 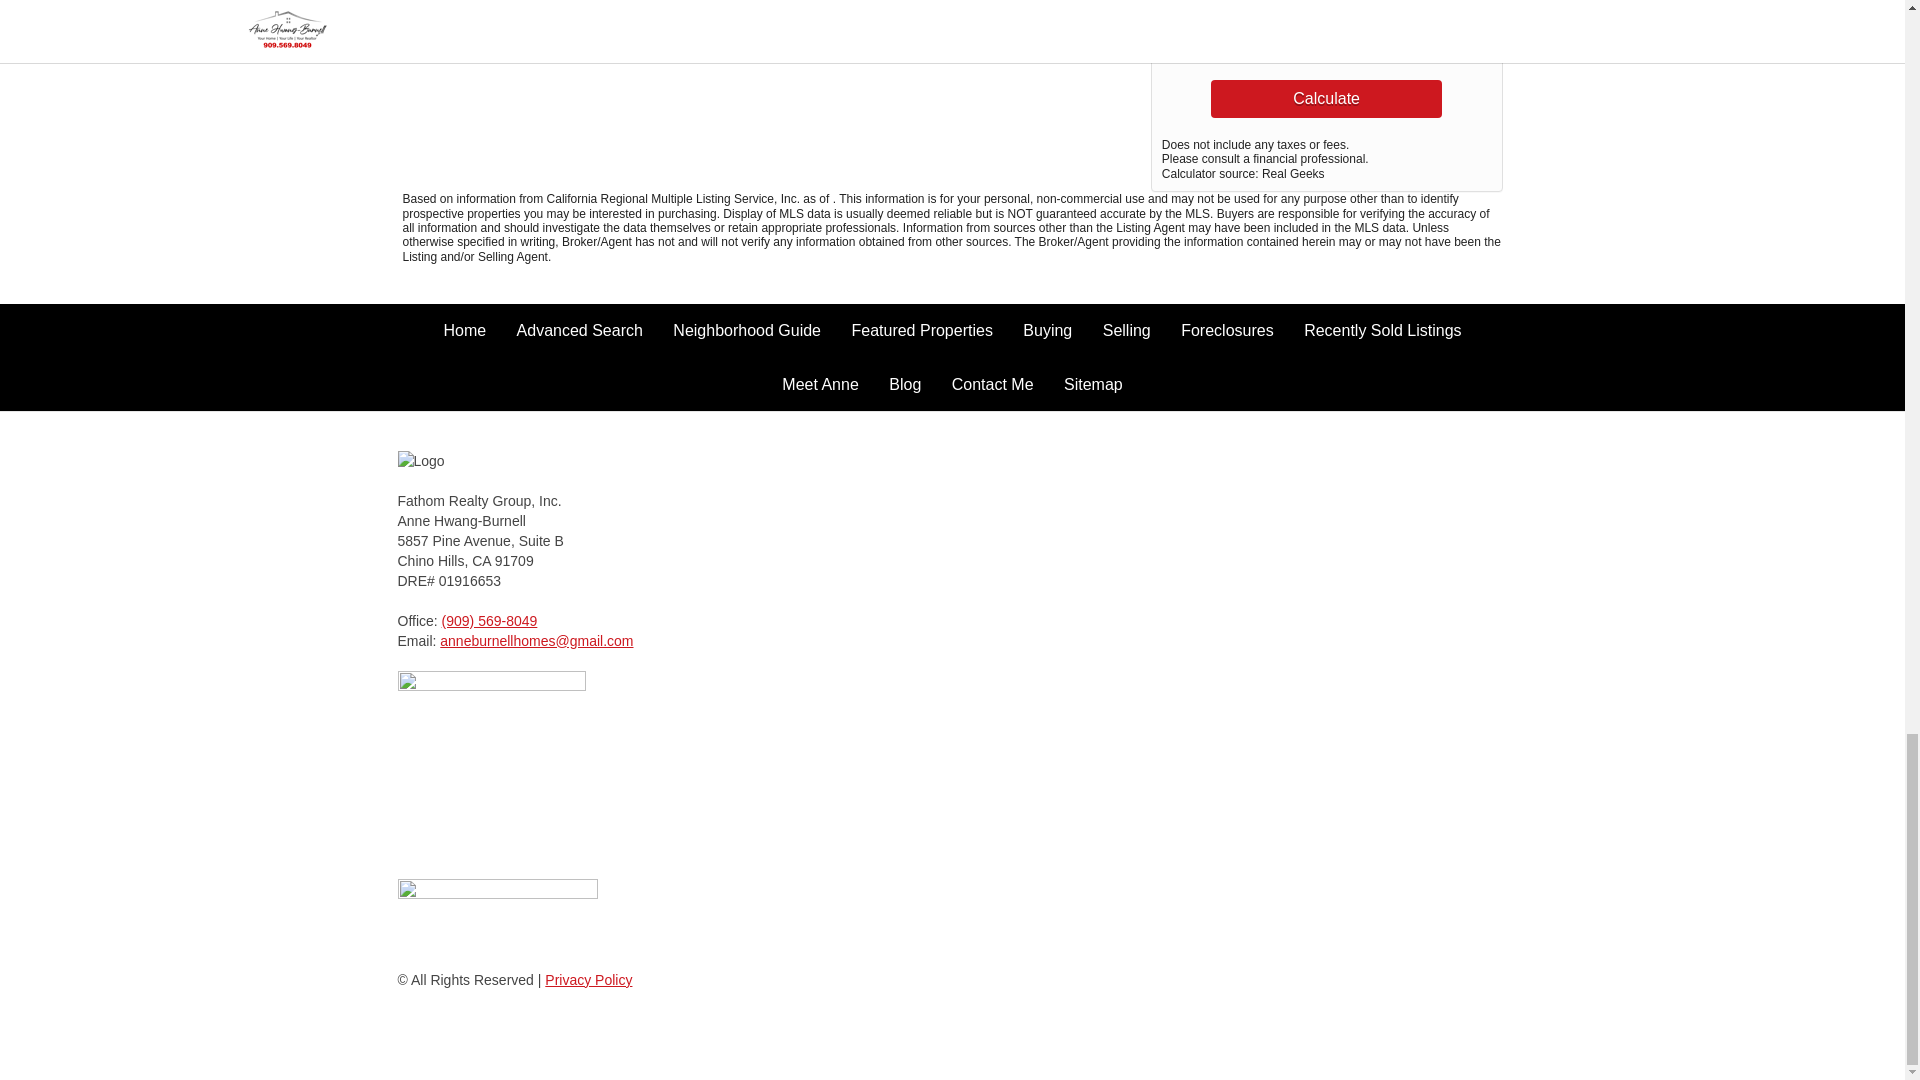 What do you see at coordinates (472, 460) in the screenshot?
I see `Logo` at bounding box center [472, 460].